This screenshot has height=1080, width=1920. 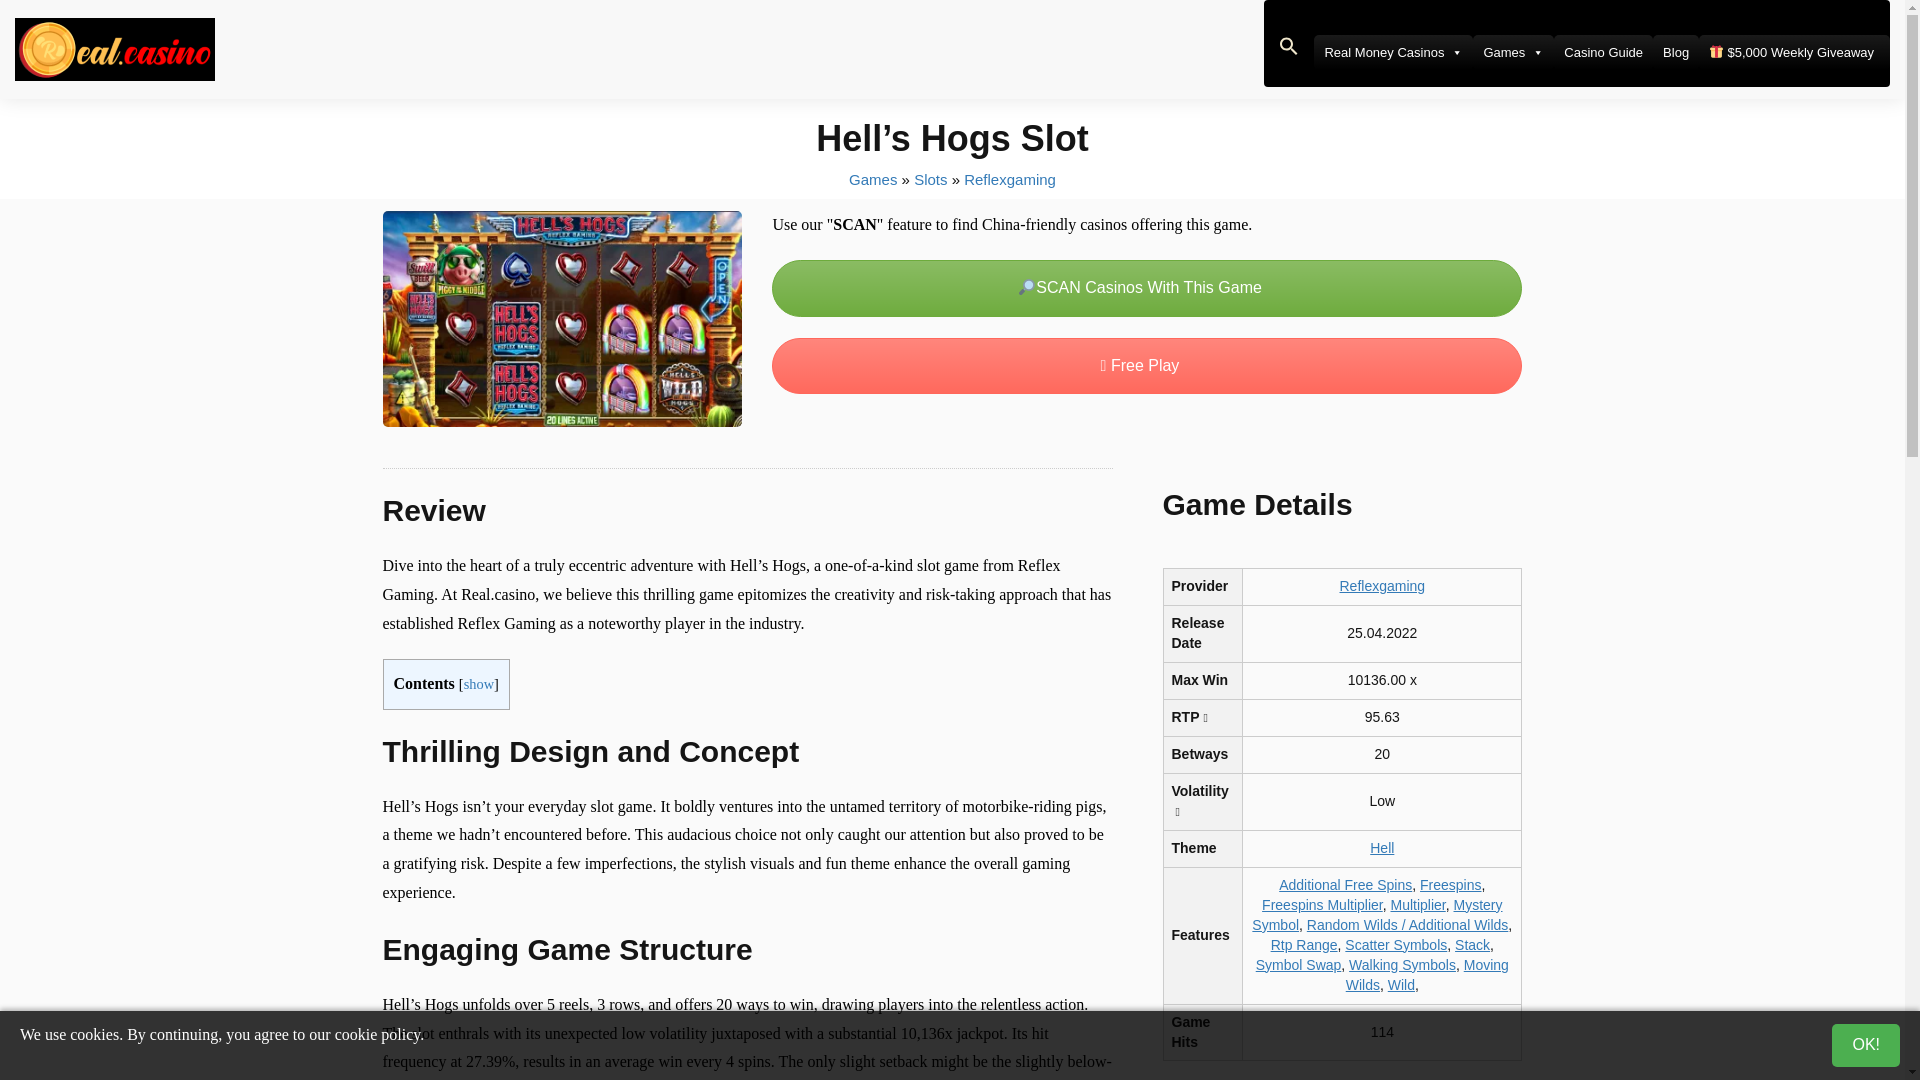 What do you see at coordinates (930, 178) in the screenshot?
I see `Online Slots` at bounding box center [930, 178].